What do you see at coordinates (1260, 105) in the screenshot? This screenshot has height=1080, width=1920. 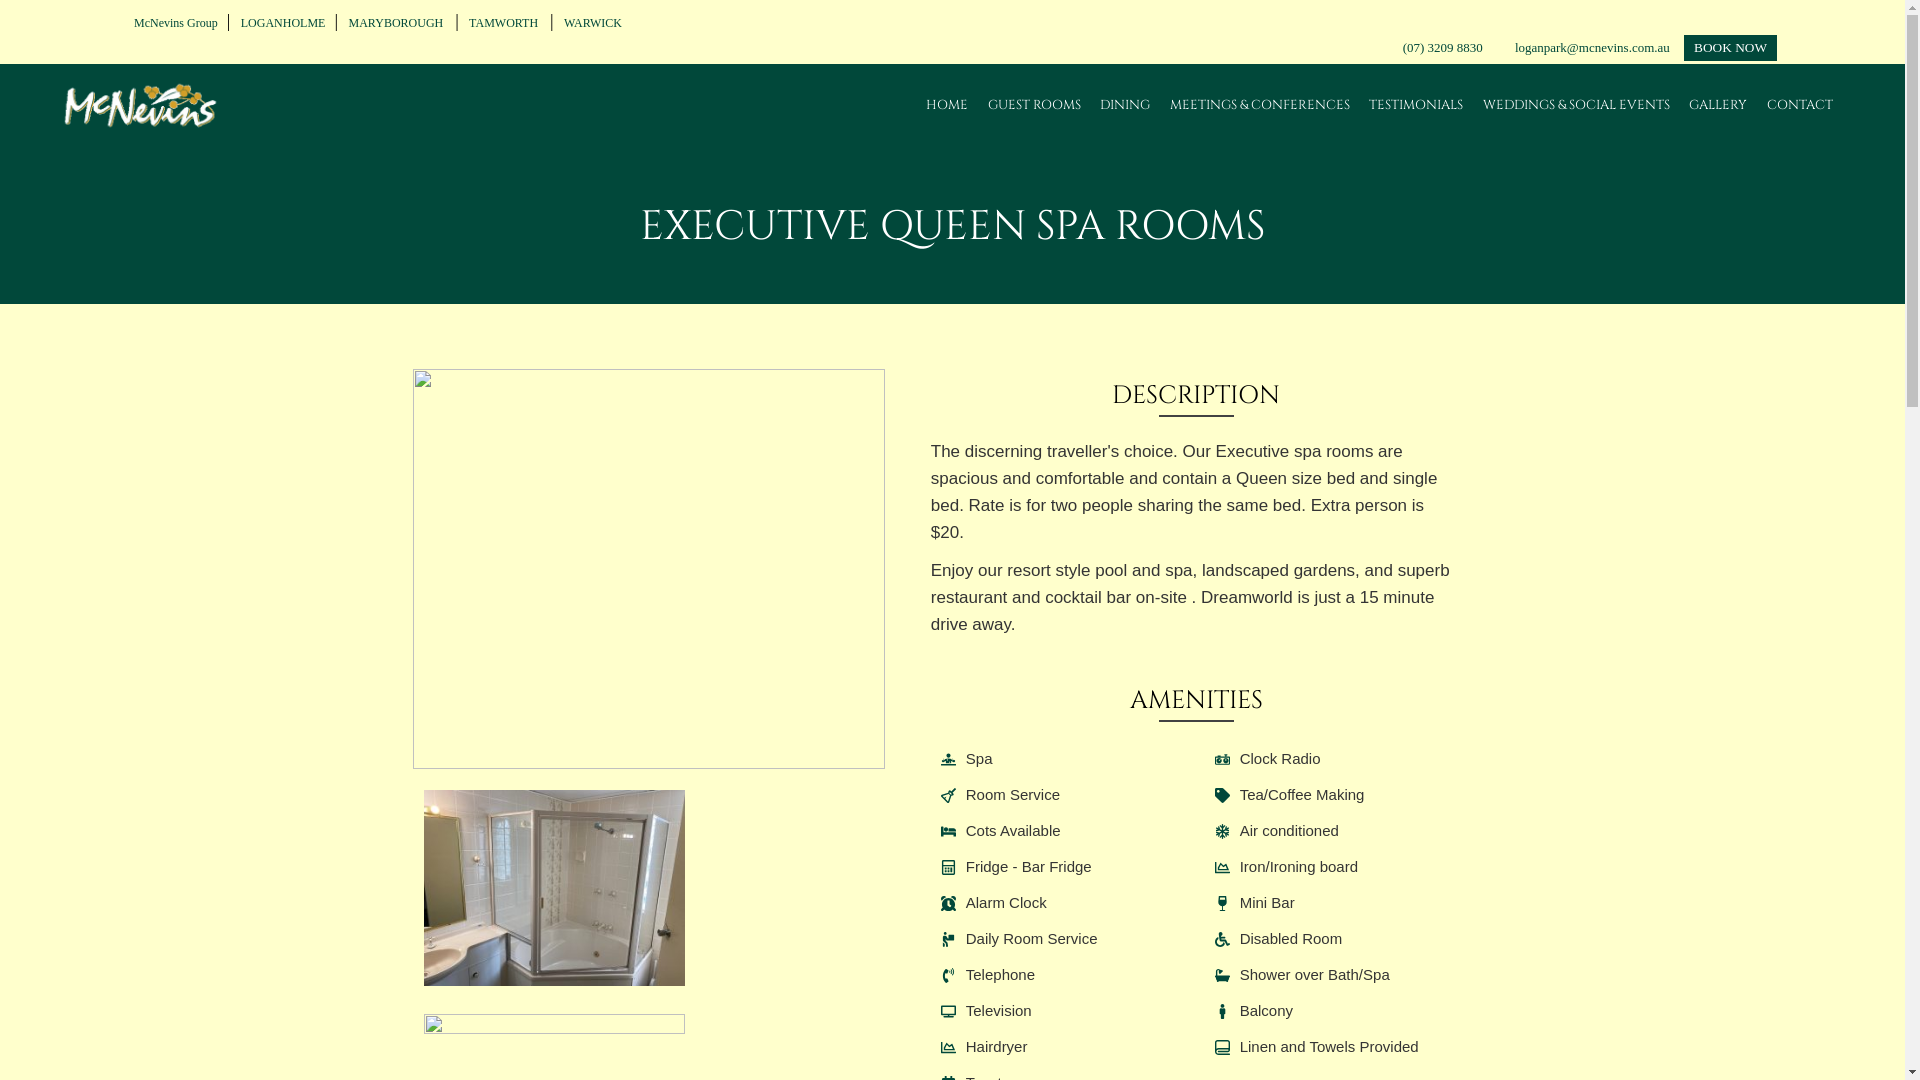 I see `MEETINGS & CONFERENCES` at bounding box center [1260, 105].